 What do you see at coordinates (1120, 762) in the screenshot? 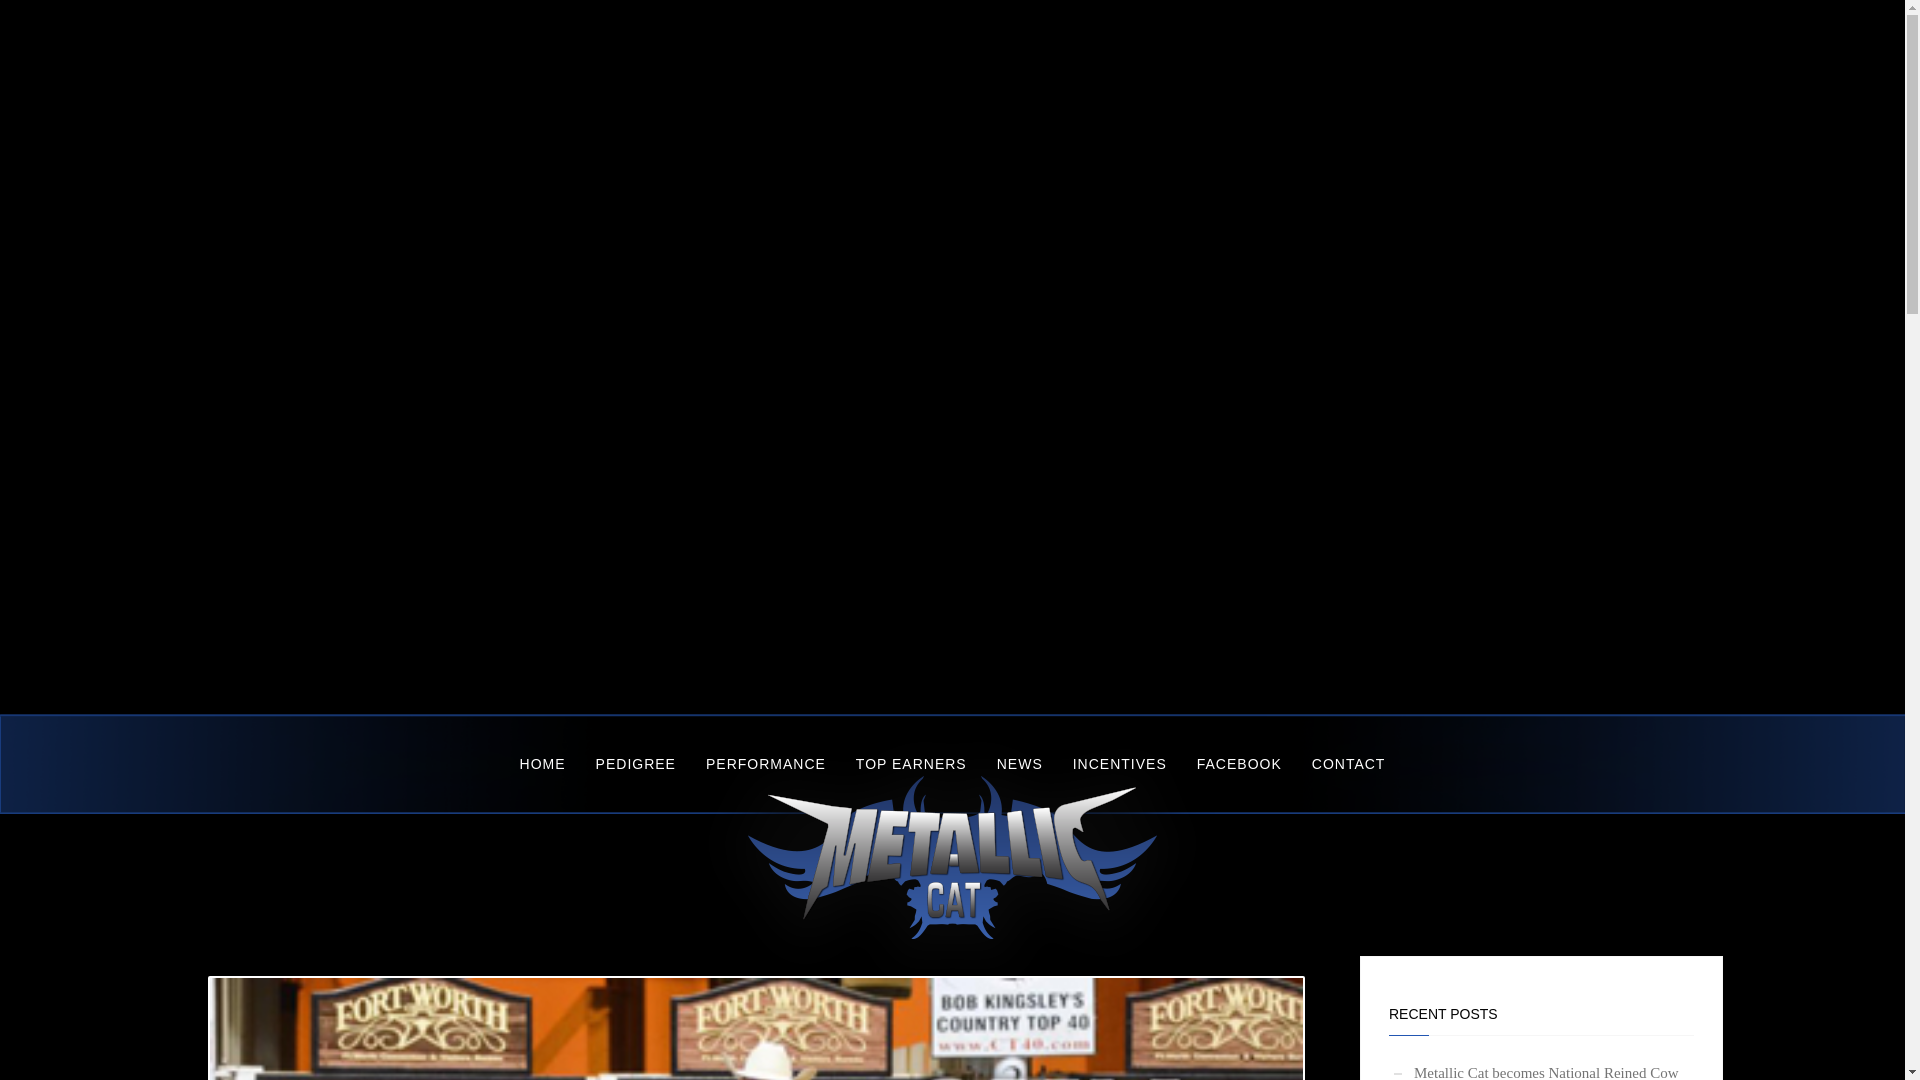
I see `Incentives` at bounding box center [1120, 762].